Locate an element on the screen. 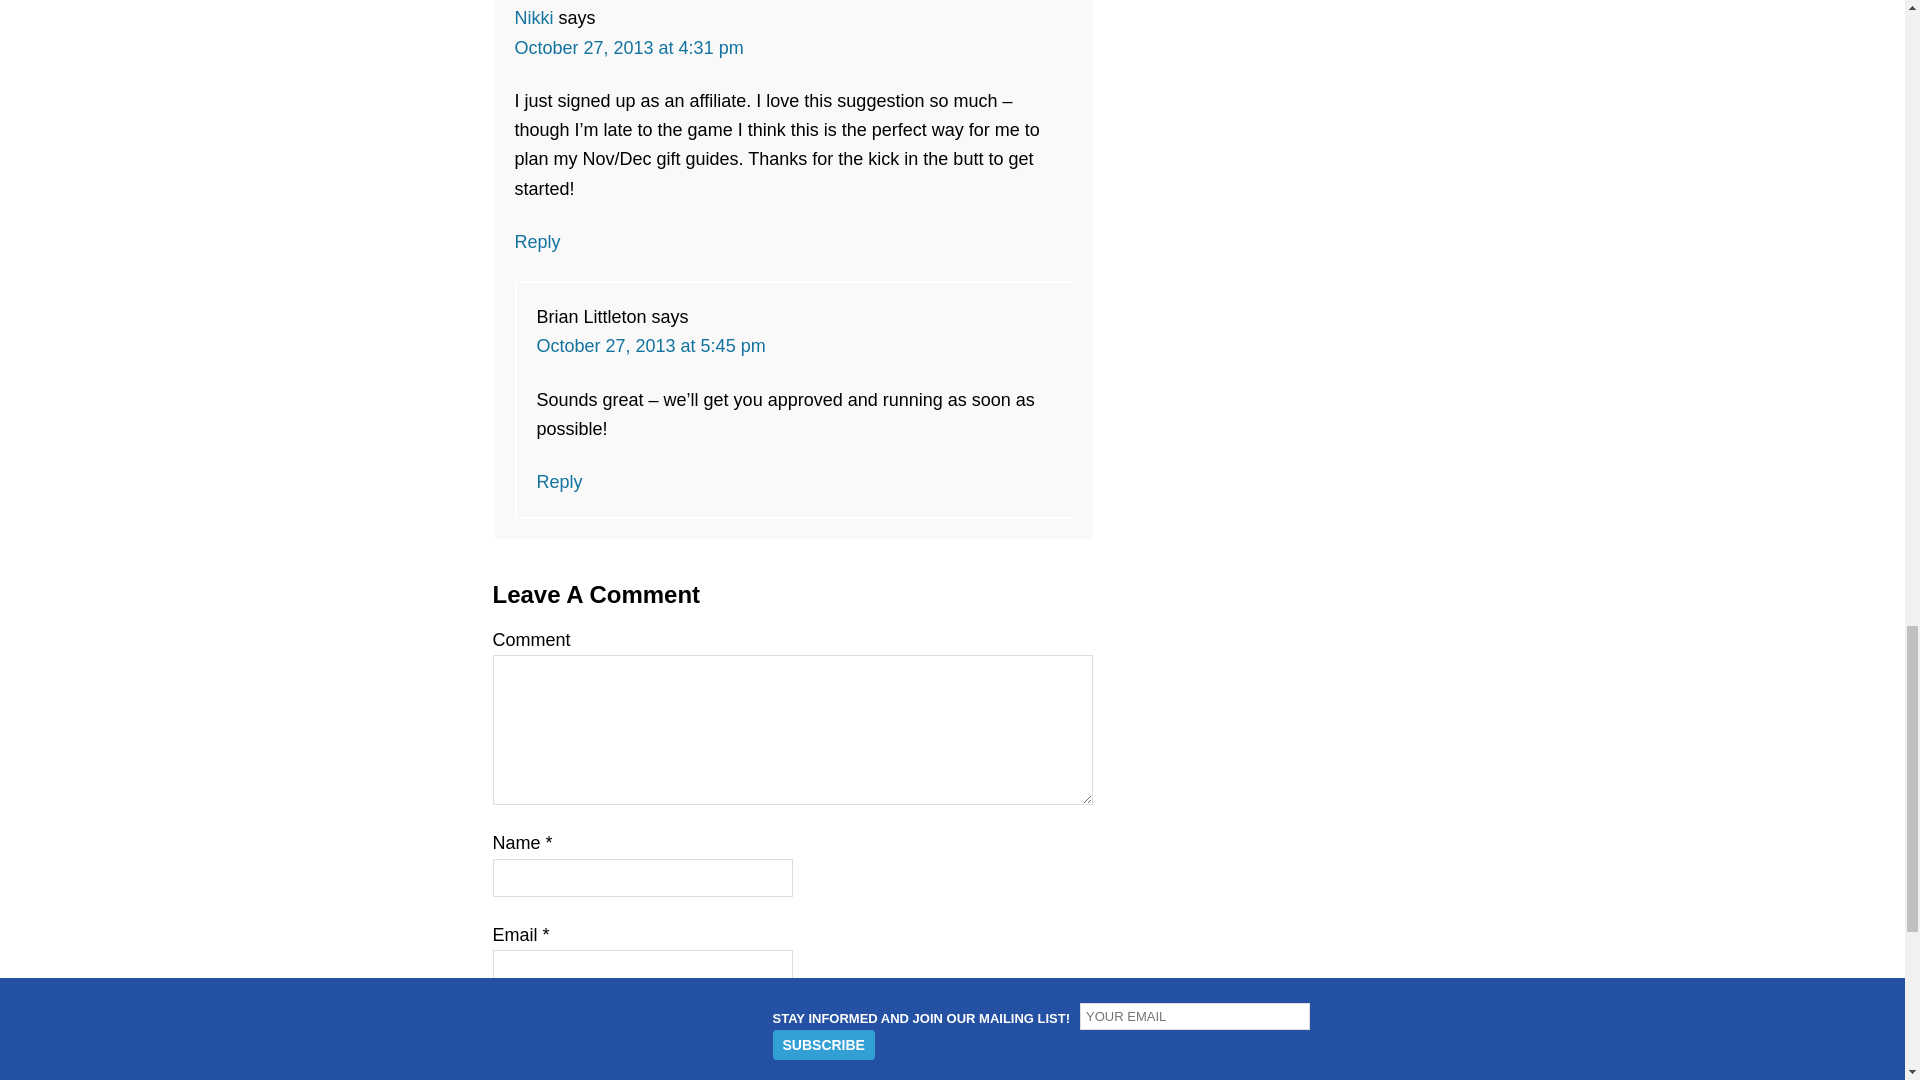 Image resolution: width=1920 pixels, height=1080 pixels. October 27, 2013 at 4:31 pm is located at coordinates (628, 48).